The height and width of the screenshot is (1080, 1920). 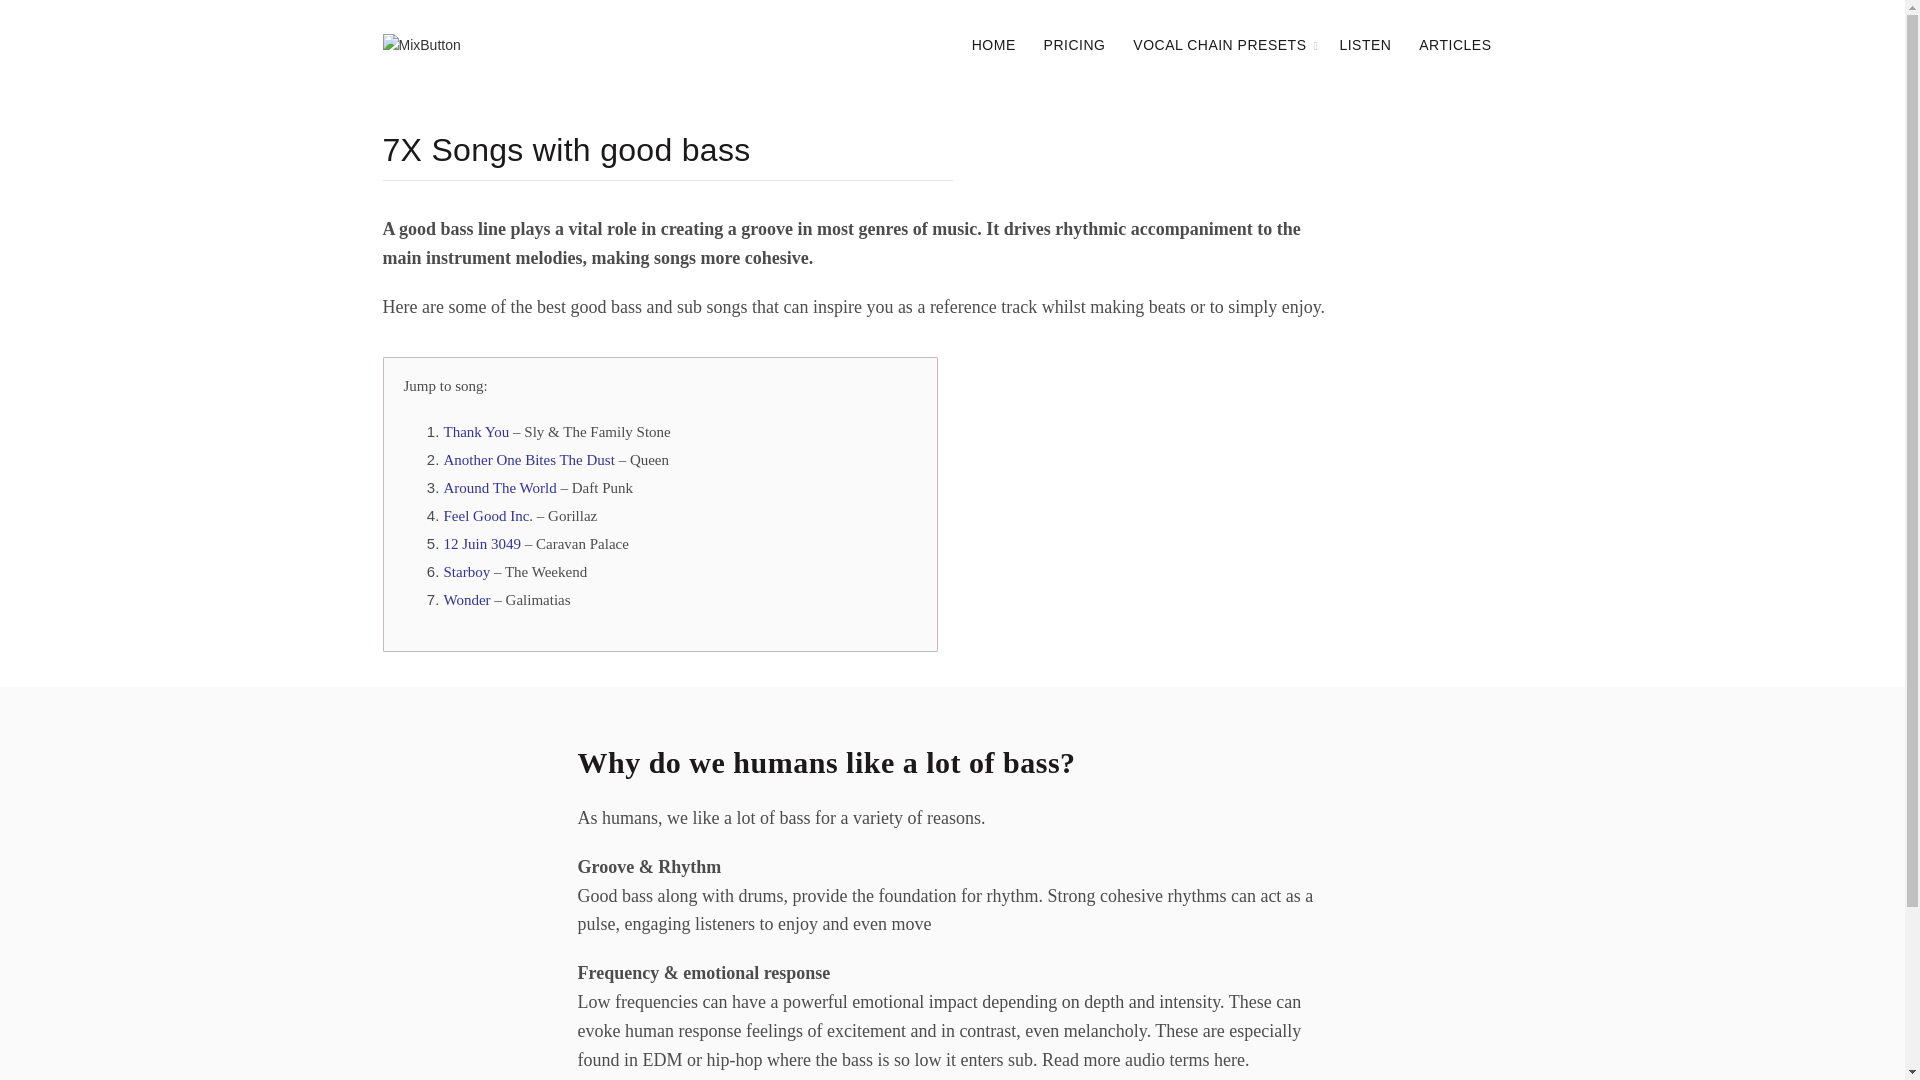 I want to click on 12 Juin 3049, so click(x=482, y=543).